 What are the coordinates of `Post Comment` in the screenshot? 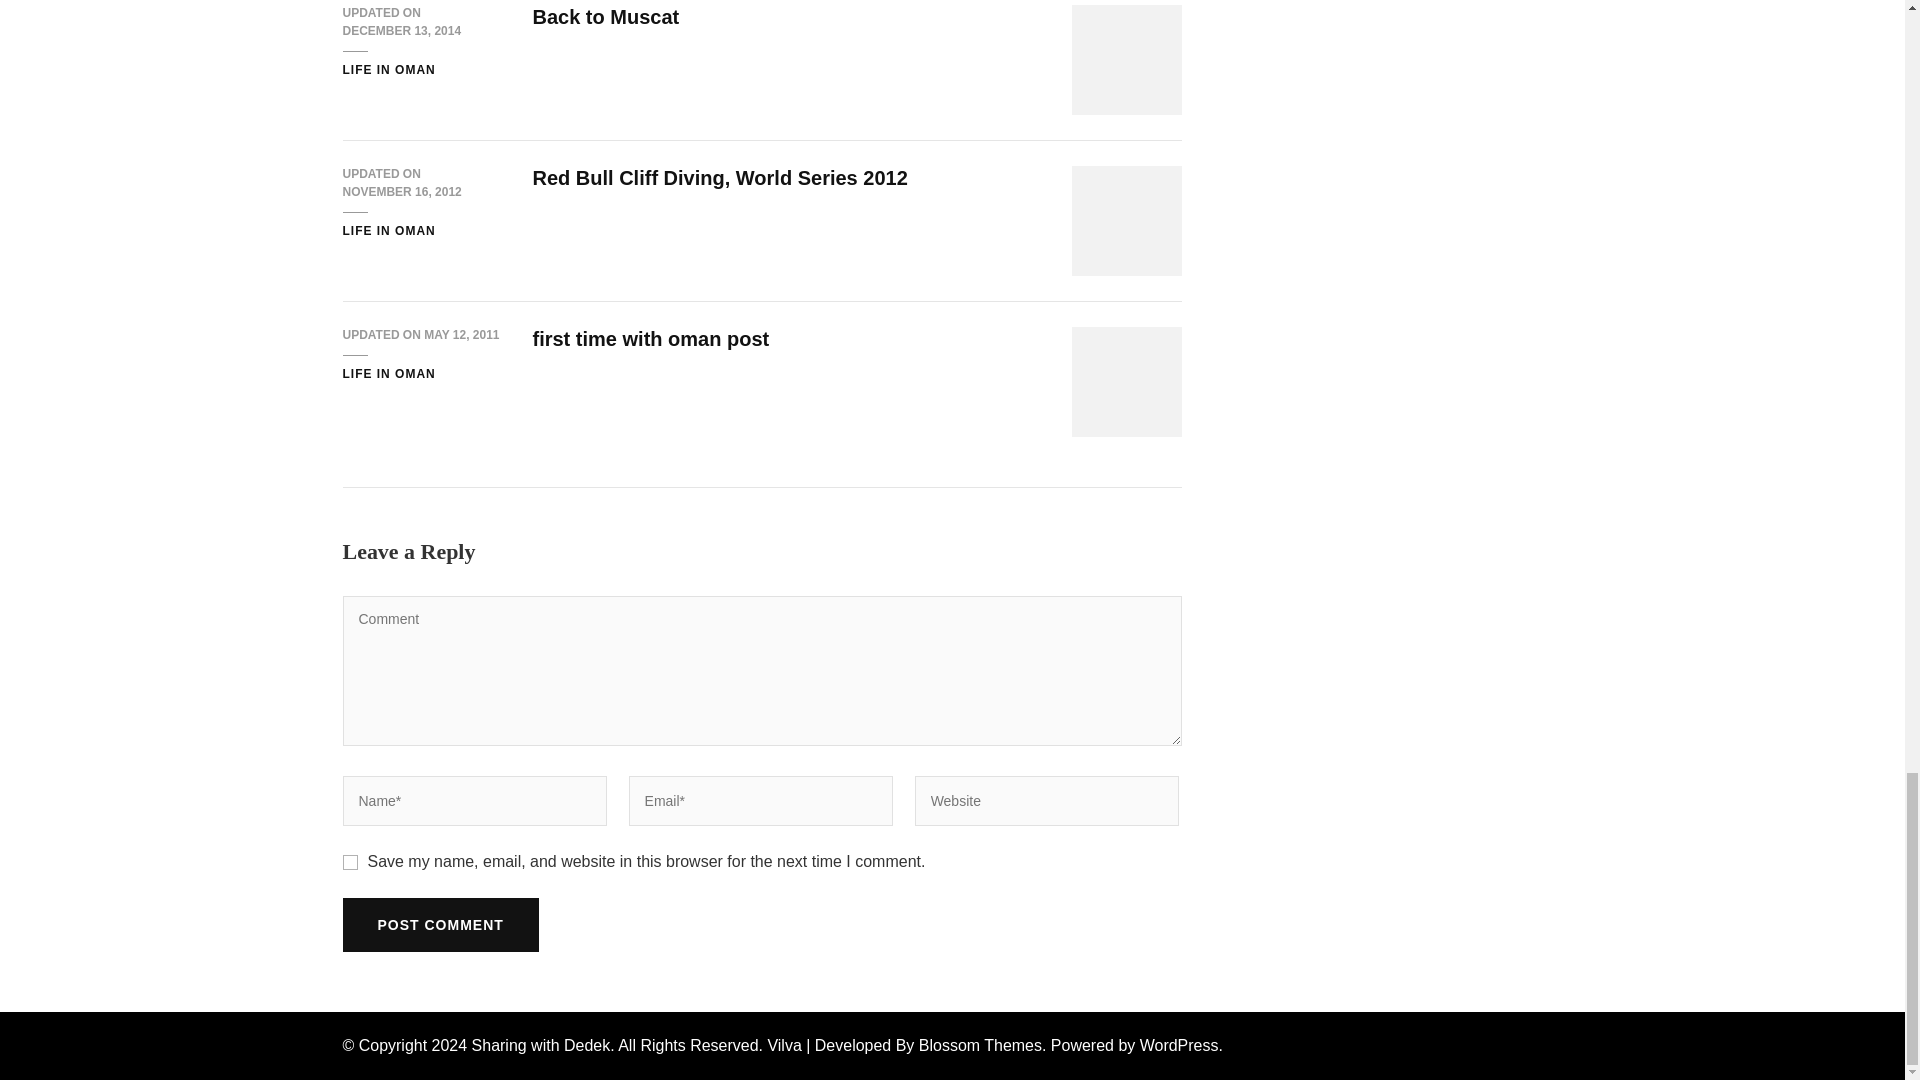 It's located at (439, 924).